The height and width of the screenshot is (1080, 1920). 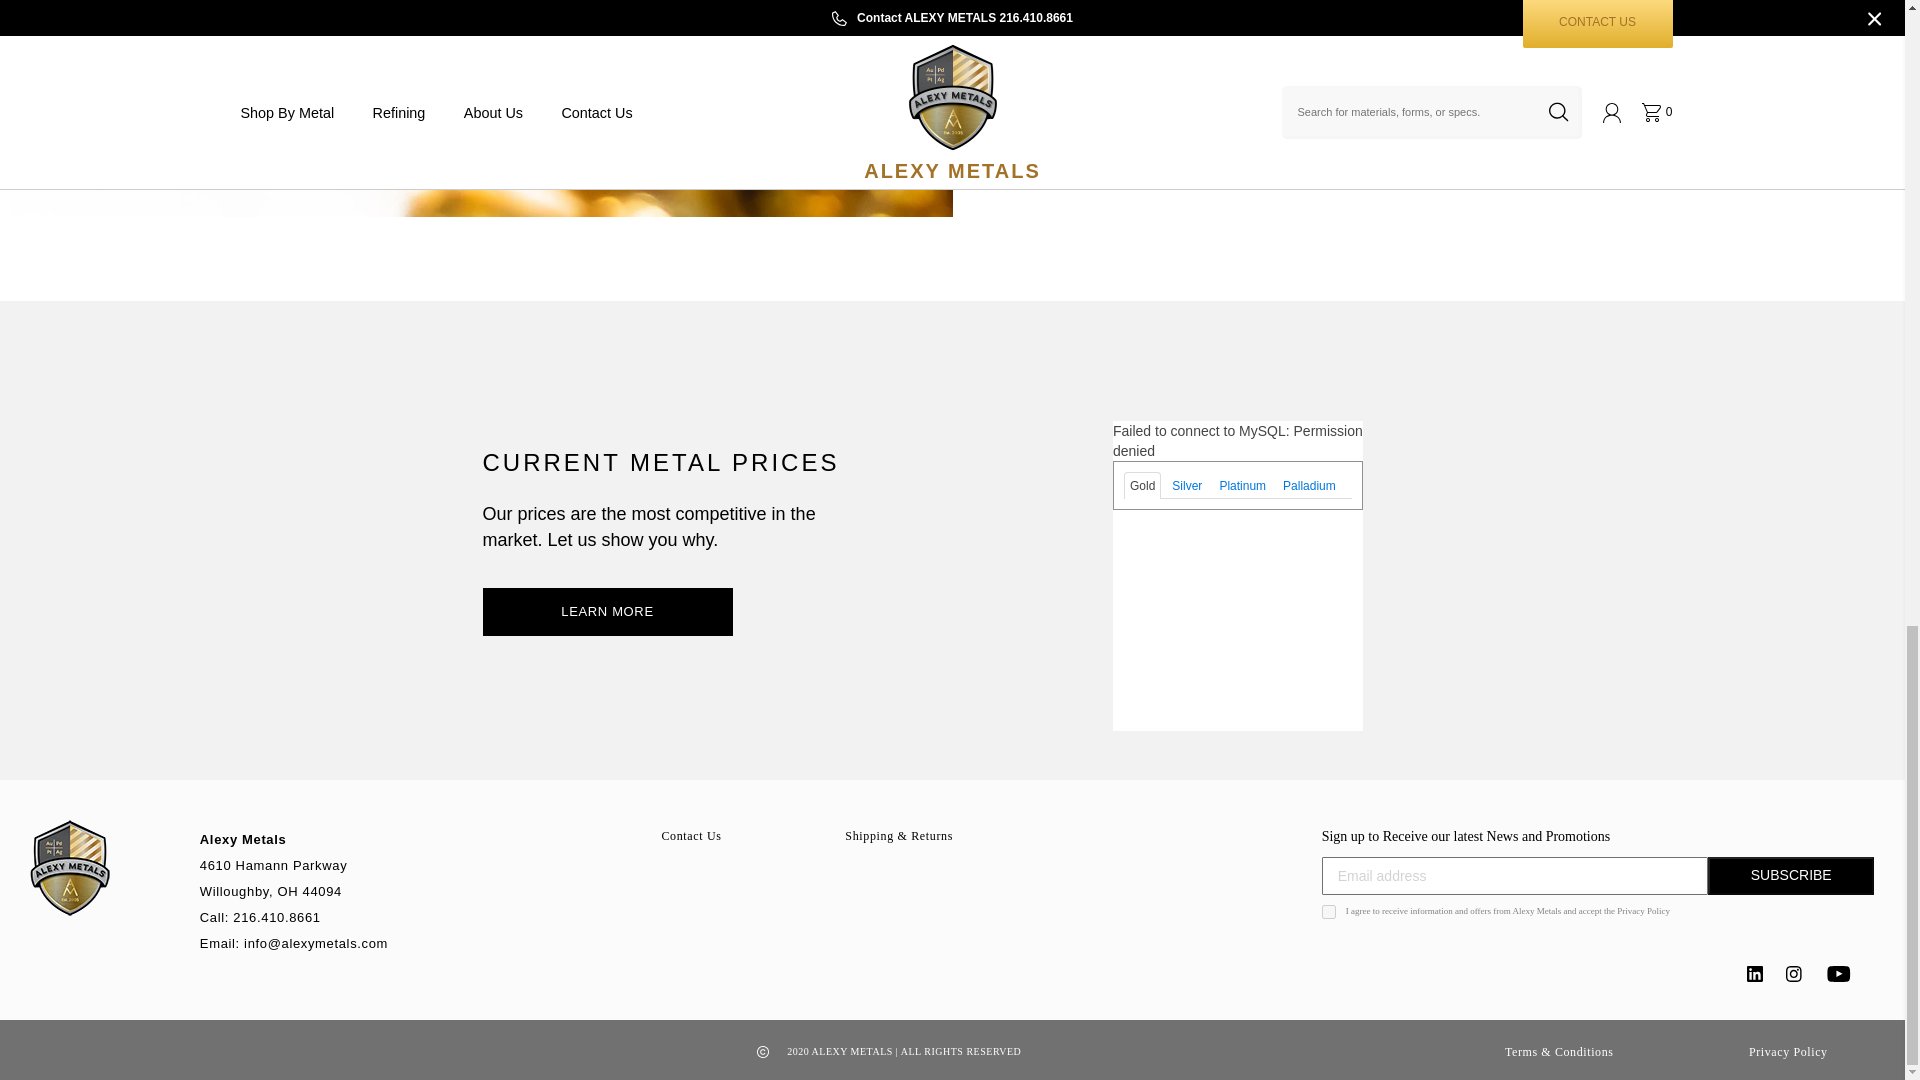 I want to click on LEARN MORE, so click(x=606, y=612).